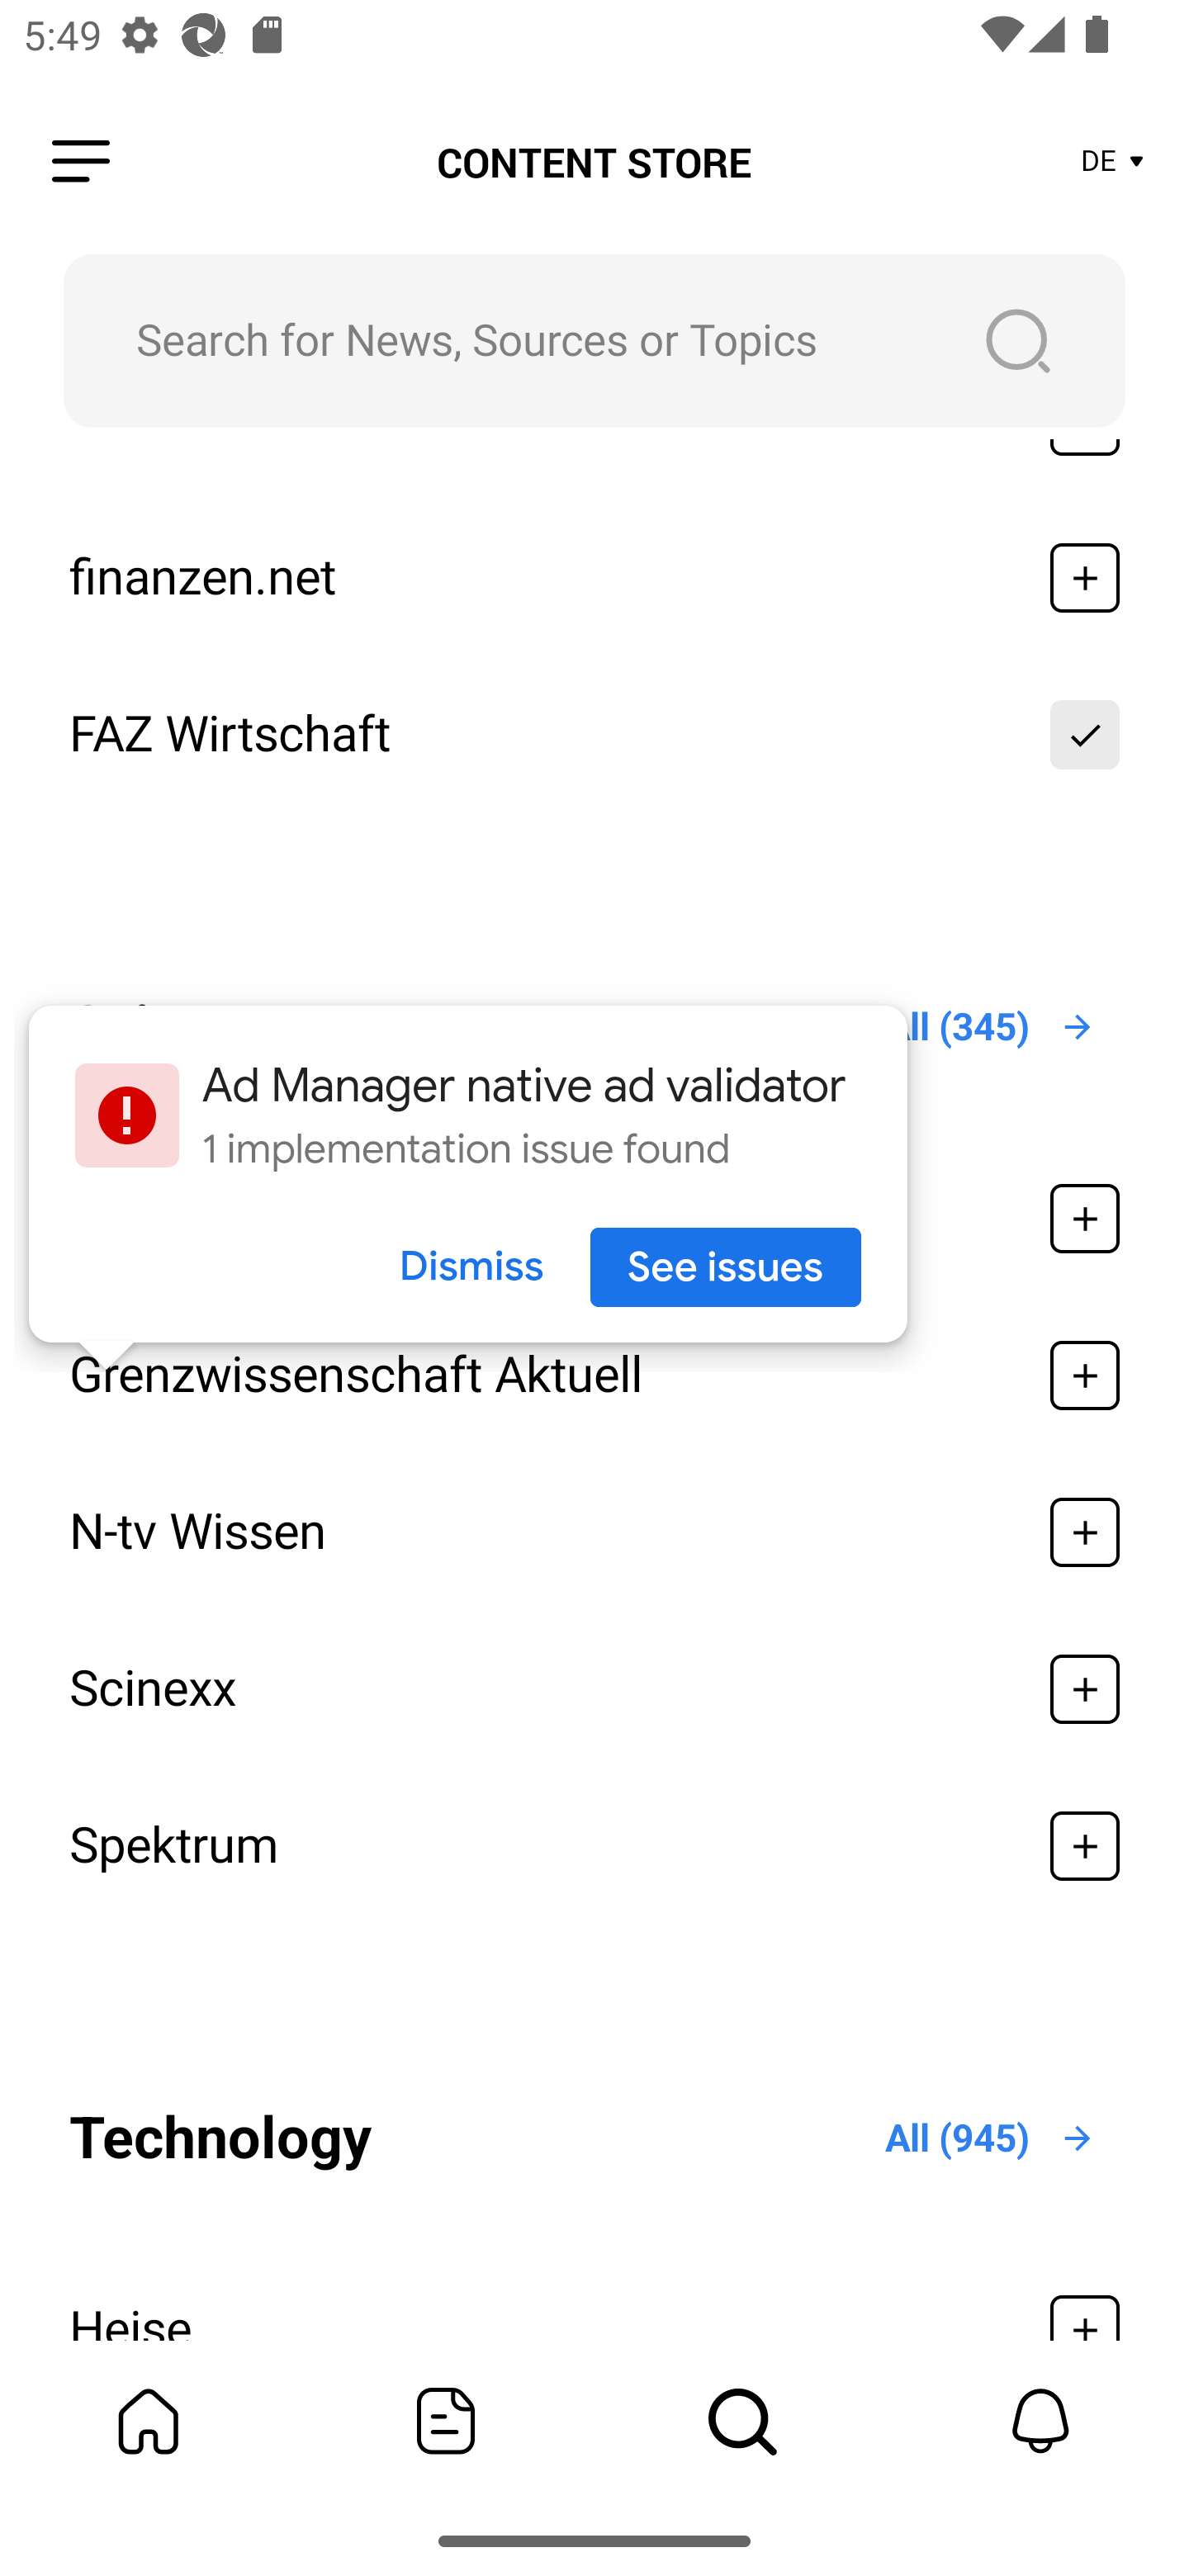 Image resolution: width=1189 pixels, height=2576 pixels. I want to click on Featured, so click(446, 2421).